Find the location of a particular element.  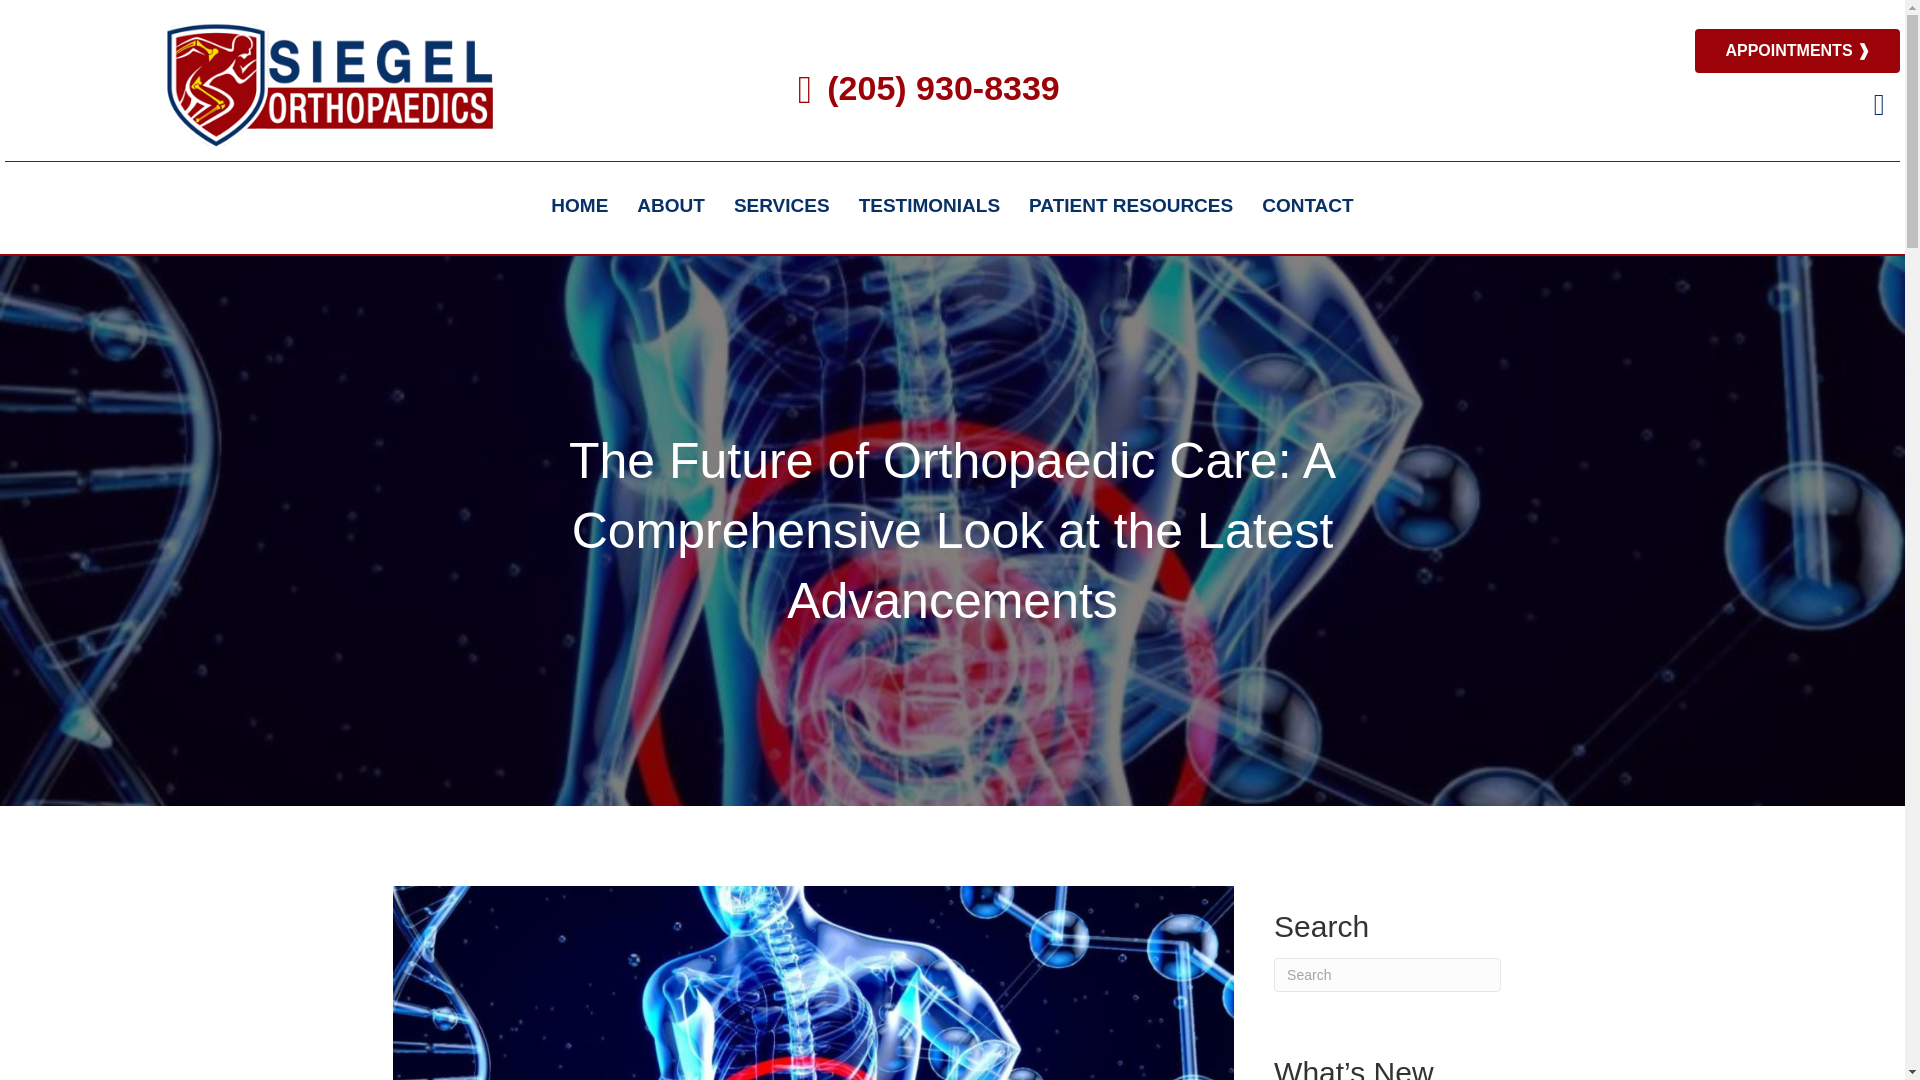

ABOUT is located at coordinates (670, 205).